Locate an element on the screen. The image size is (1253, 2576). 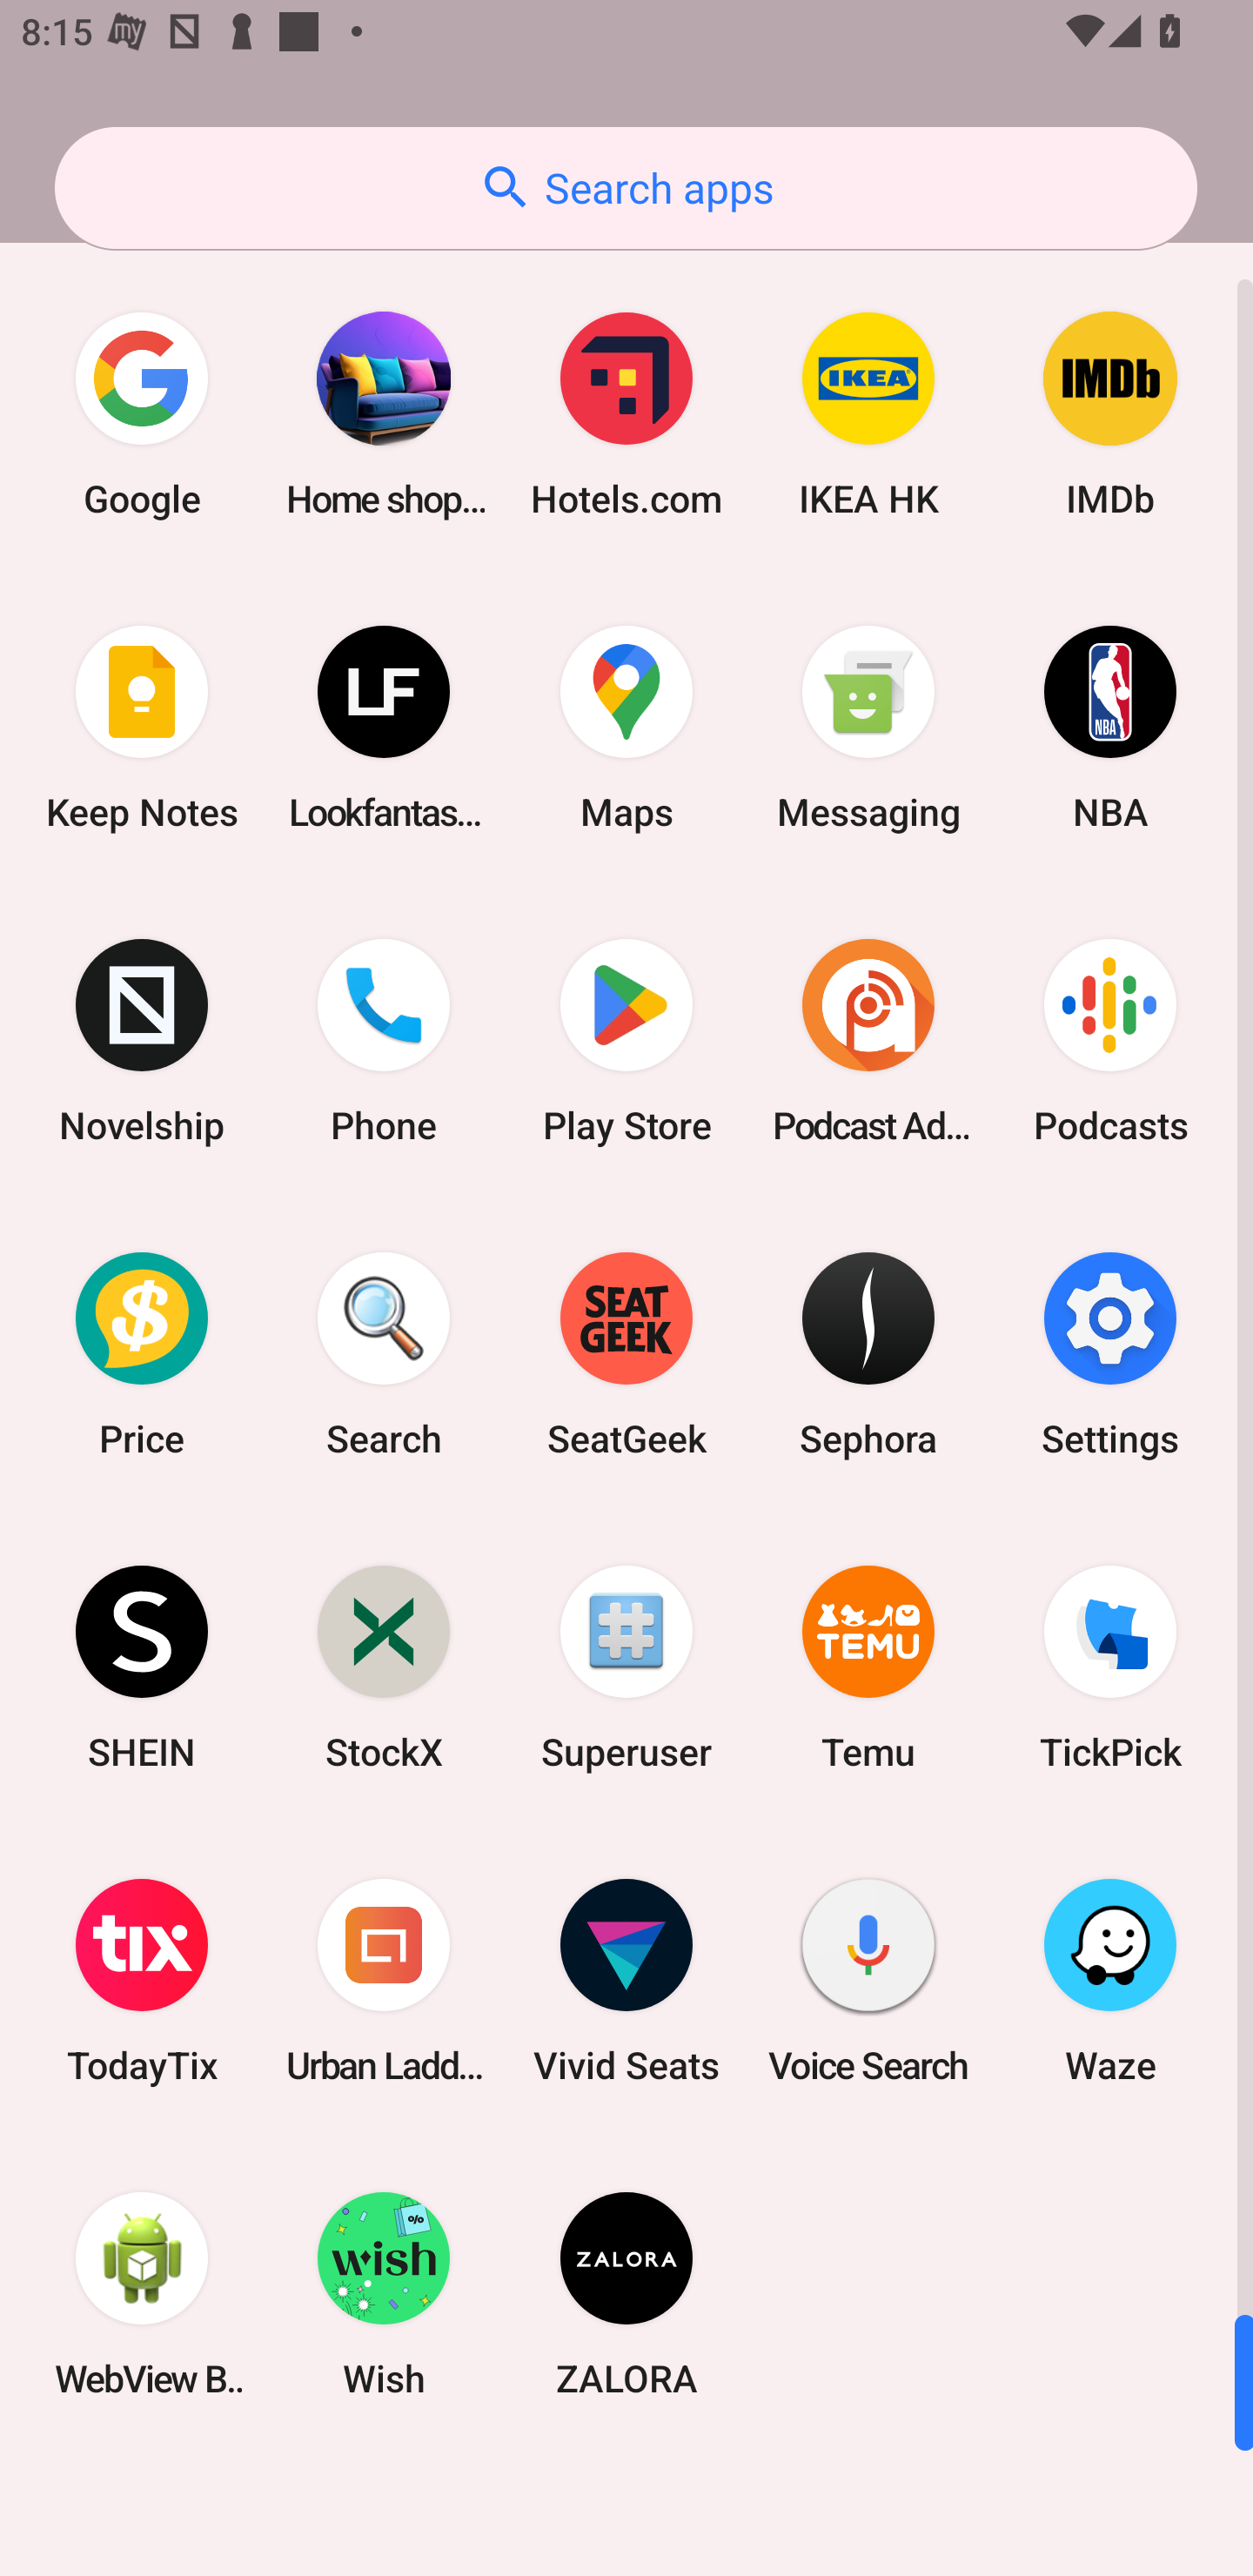
Phone is located at coordinates (384, 1041).